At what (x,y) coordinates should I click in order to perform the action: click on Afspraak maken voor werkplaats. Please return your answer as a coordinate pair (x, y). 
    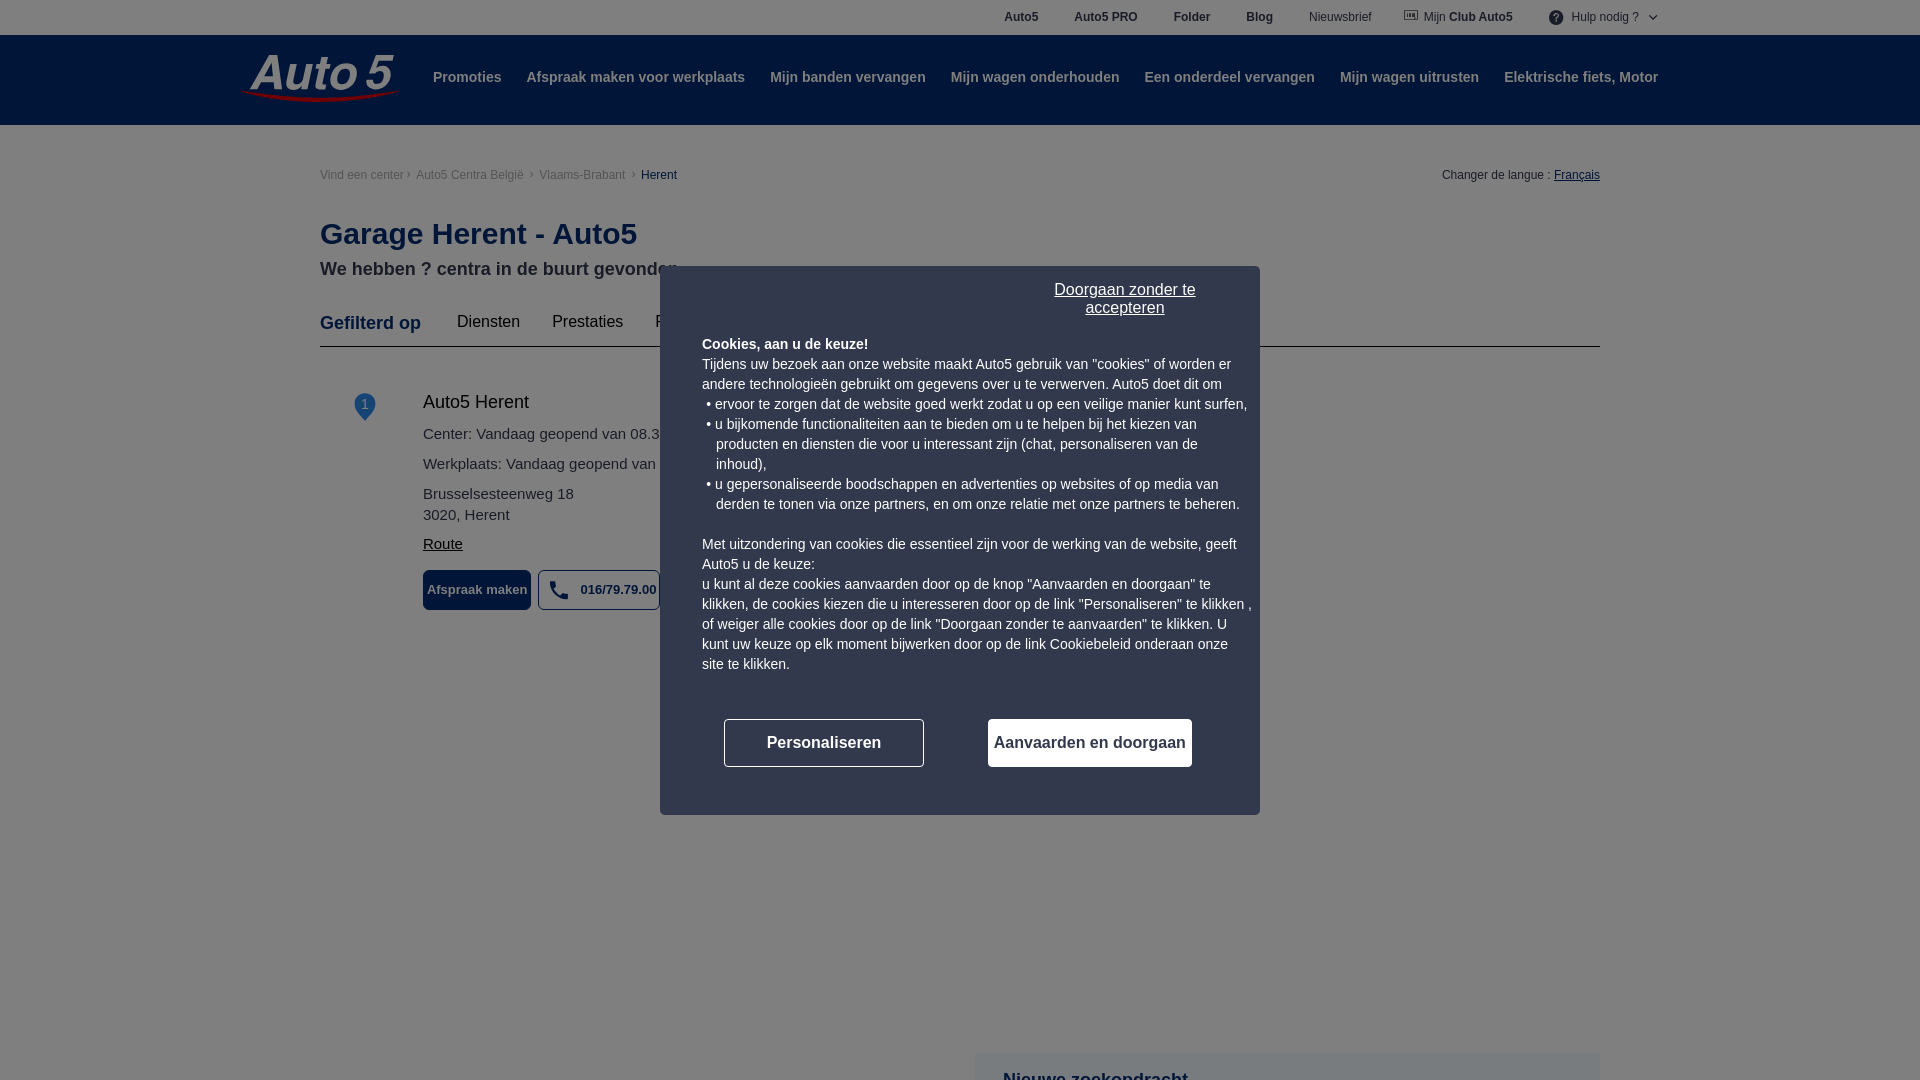
    Looking at the image, I should click on (636, 78).